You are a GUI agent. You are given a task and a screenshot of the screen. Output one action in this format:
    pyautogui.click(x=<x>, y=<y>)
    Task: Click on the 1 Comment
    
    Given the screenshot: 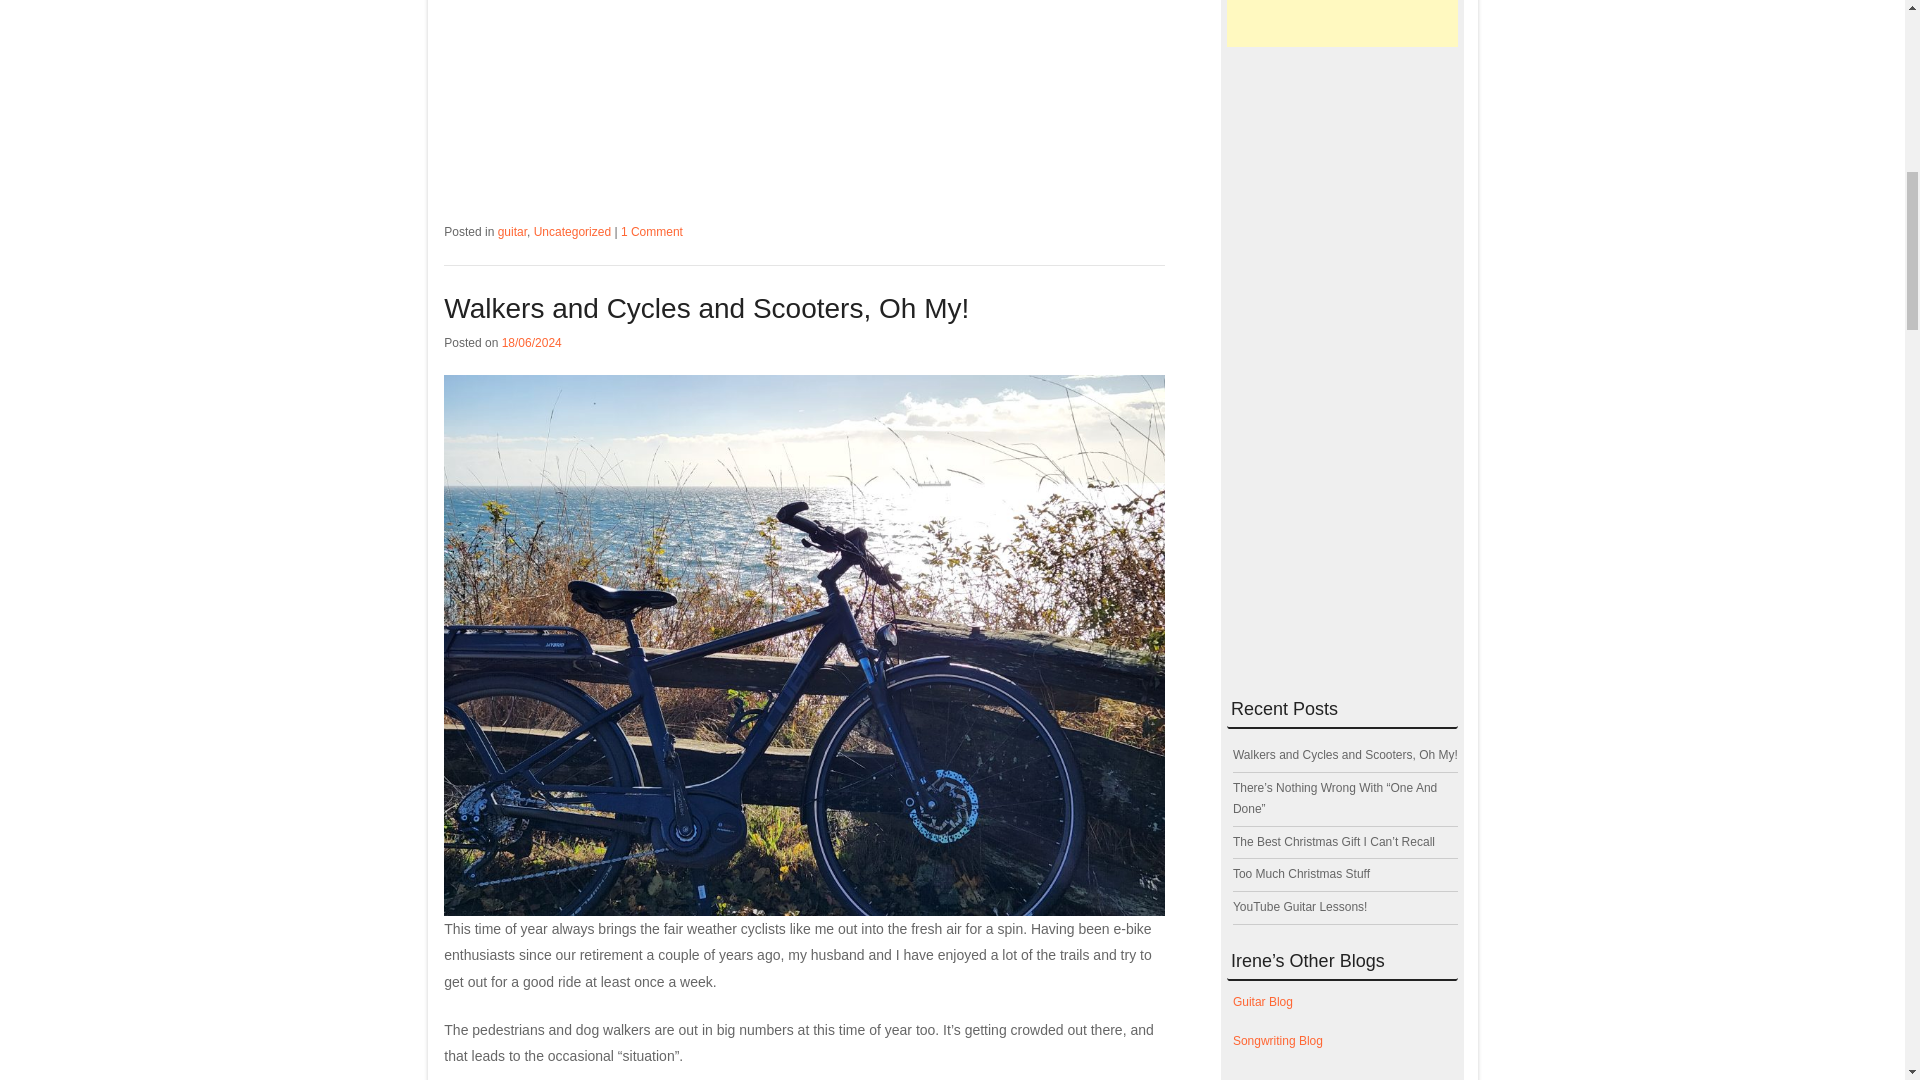 What is the action you would take?
    pyautogui.click(x=652, y=231)
    